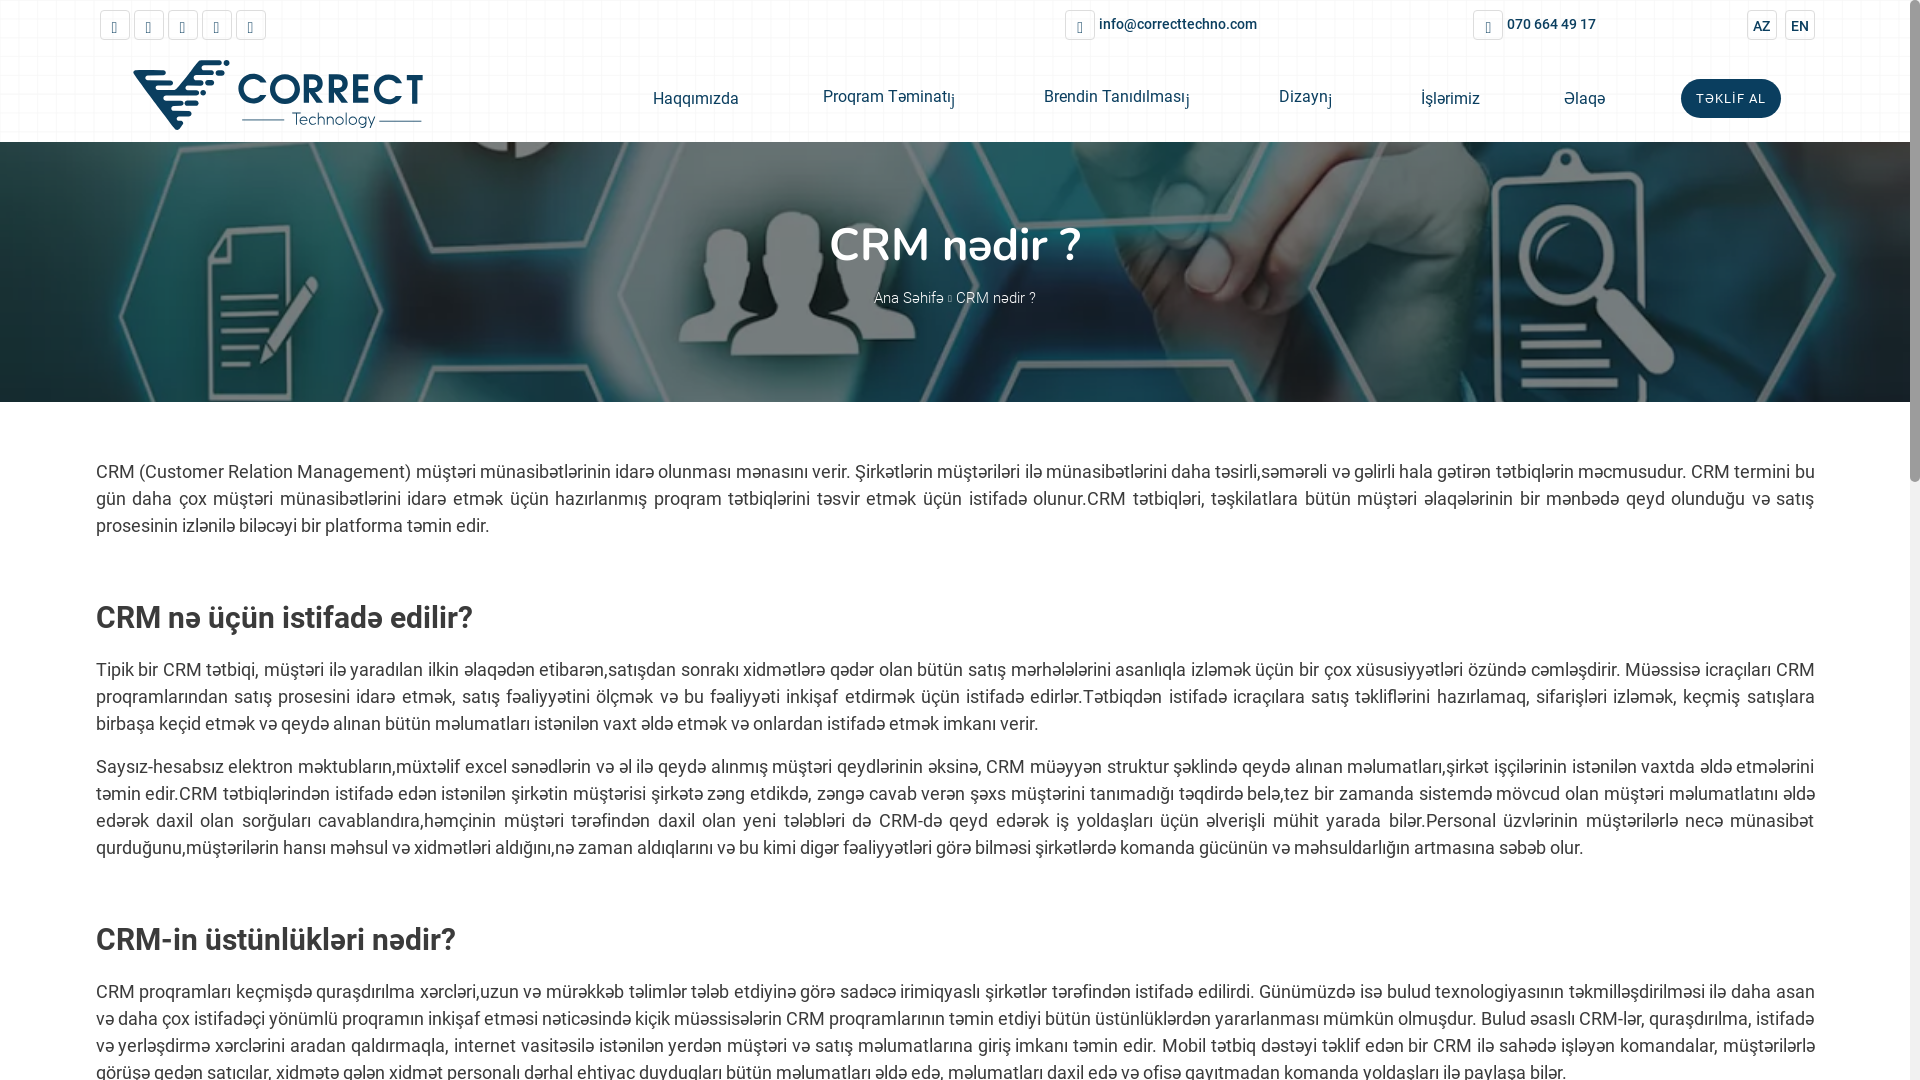  Describe the element at coordinates (1159, 25) in the screenshot. I see `info@correcttechno.com` at that location.